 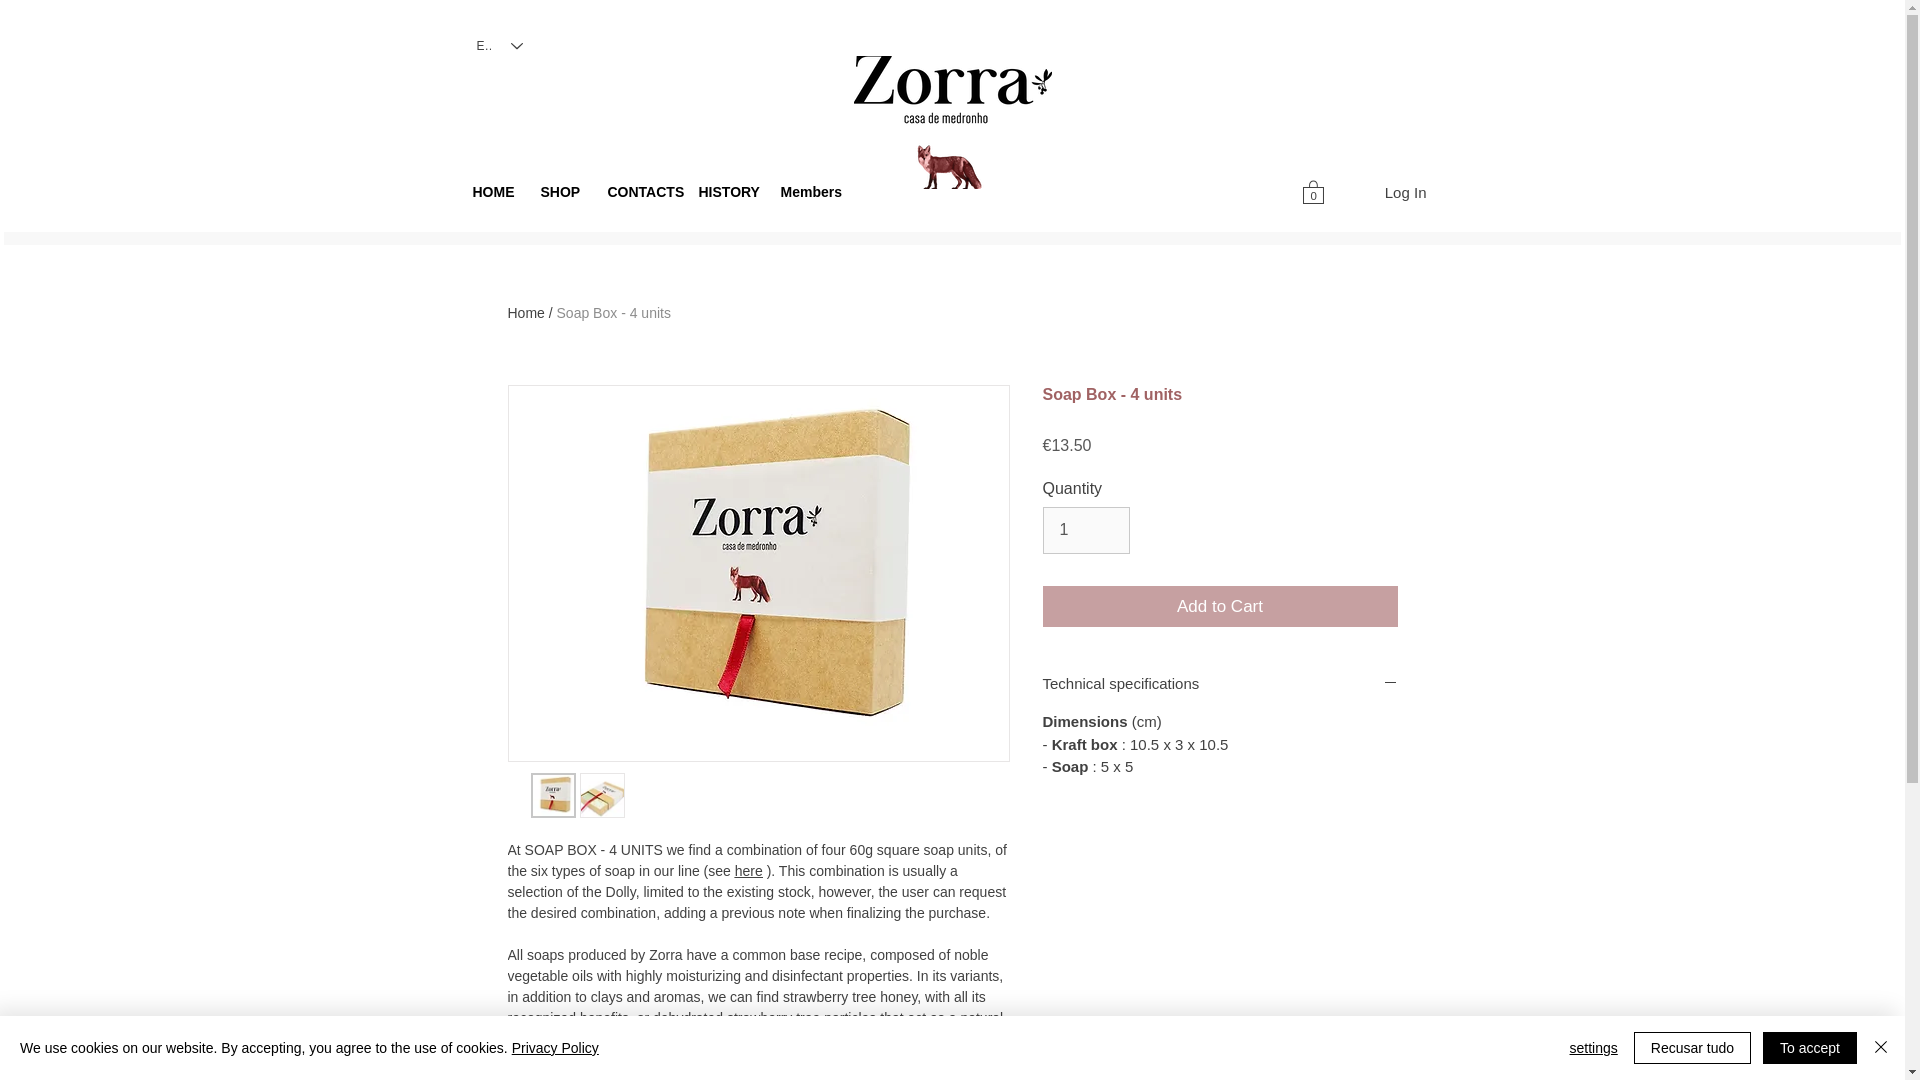 I want to click on Members, so click(x=810, y=192).